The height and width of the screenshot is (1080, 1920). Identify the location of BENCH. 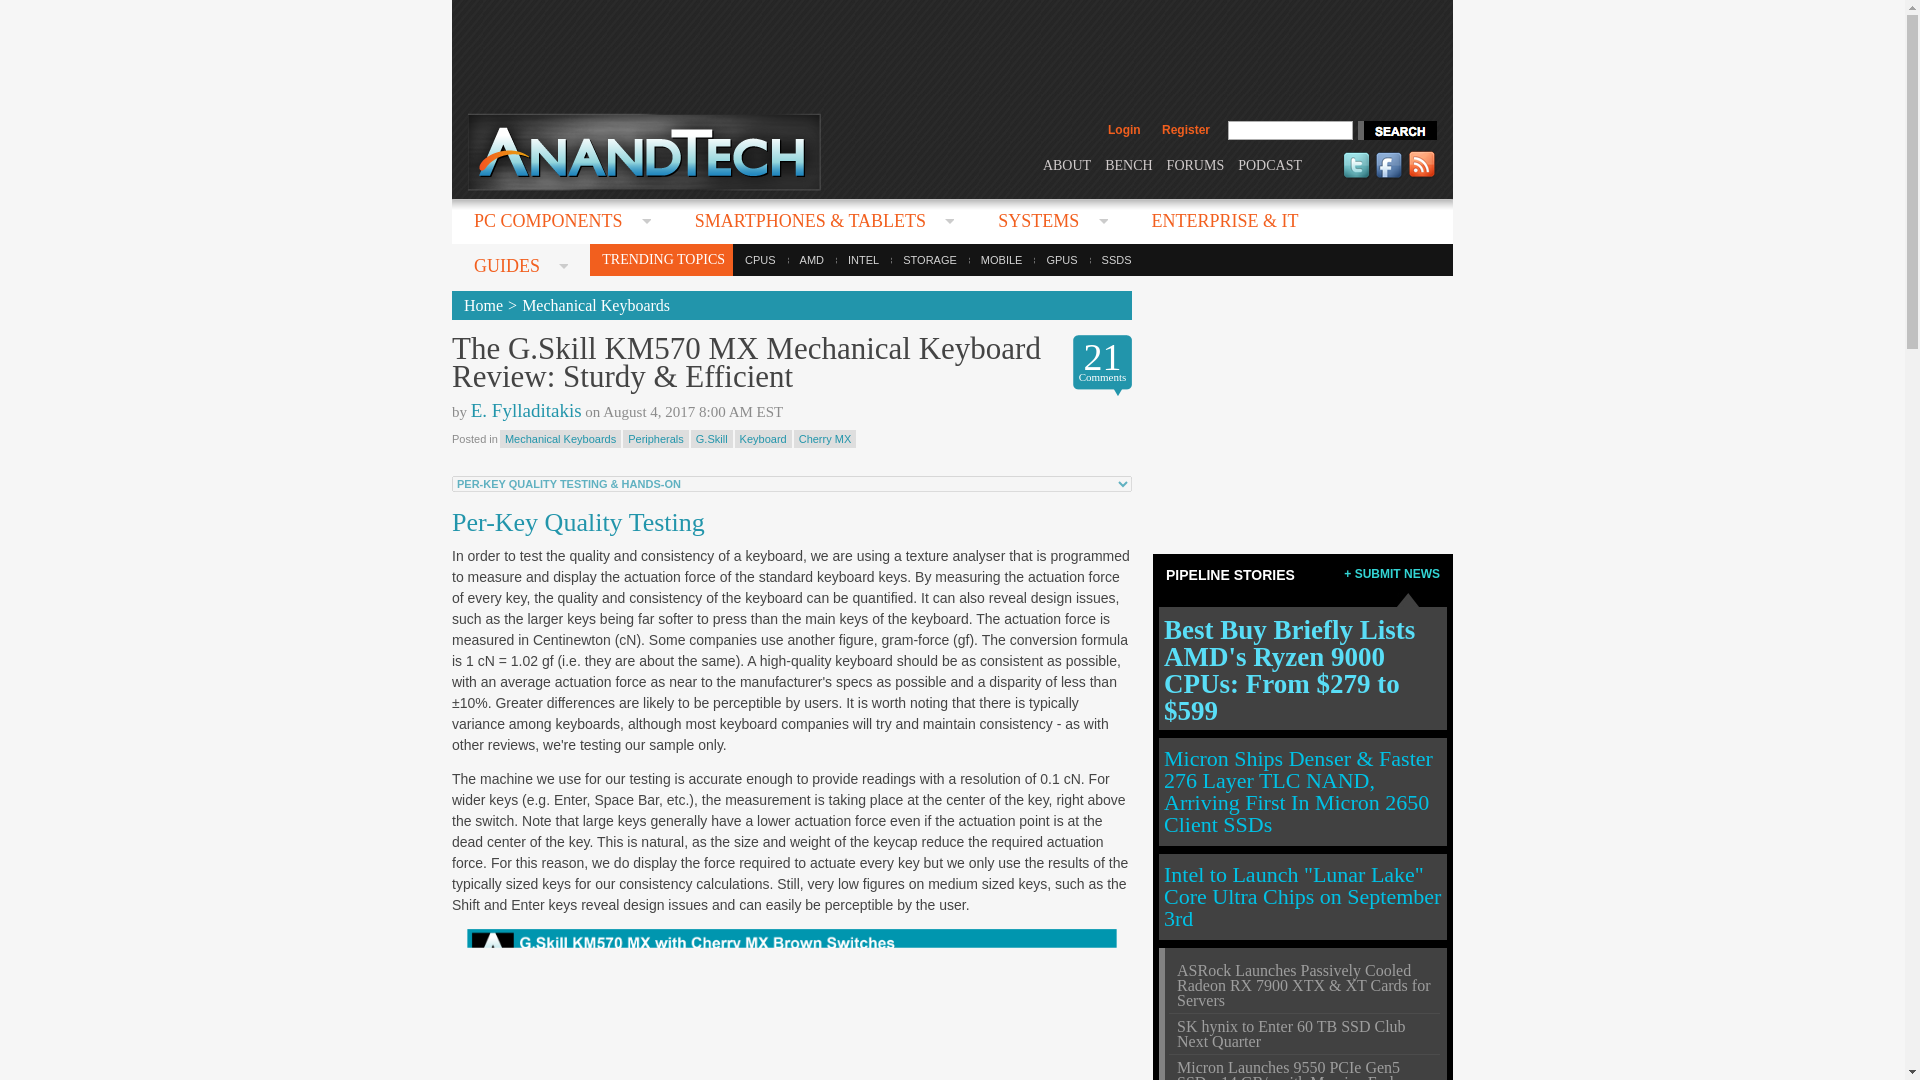
(1128, 164).